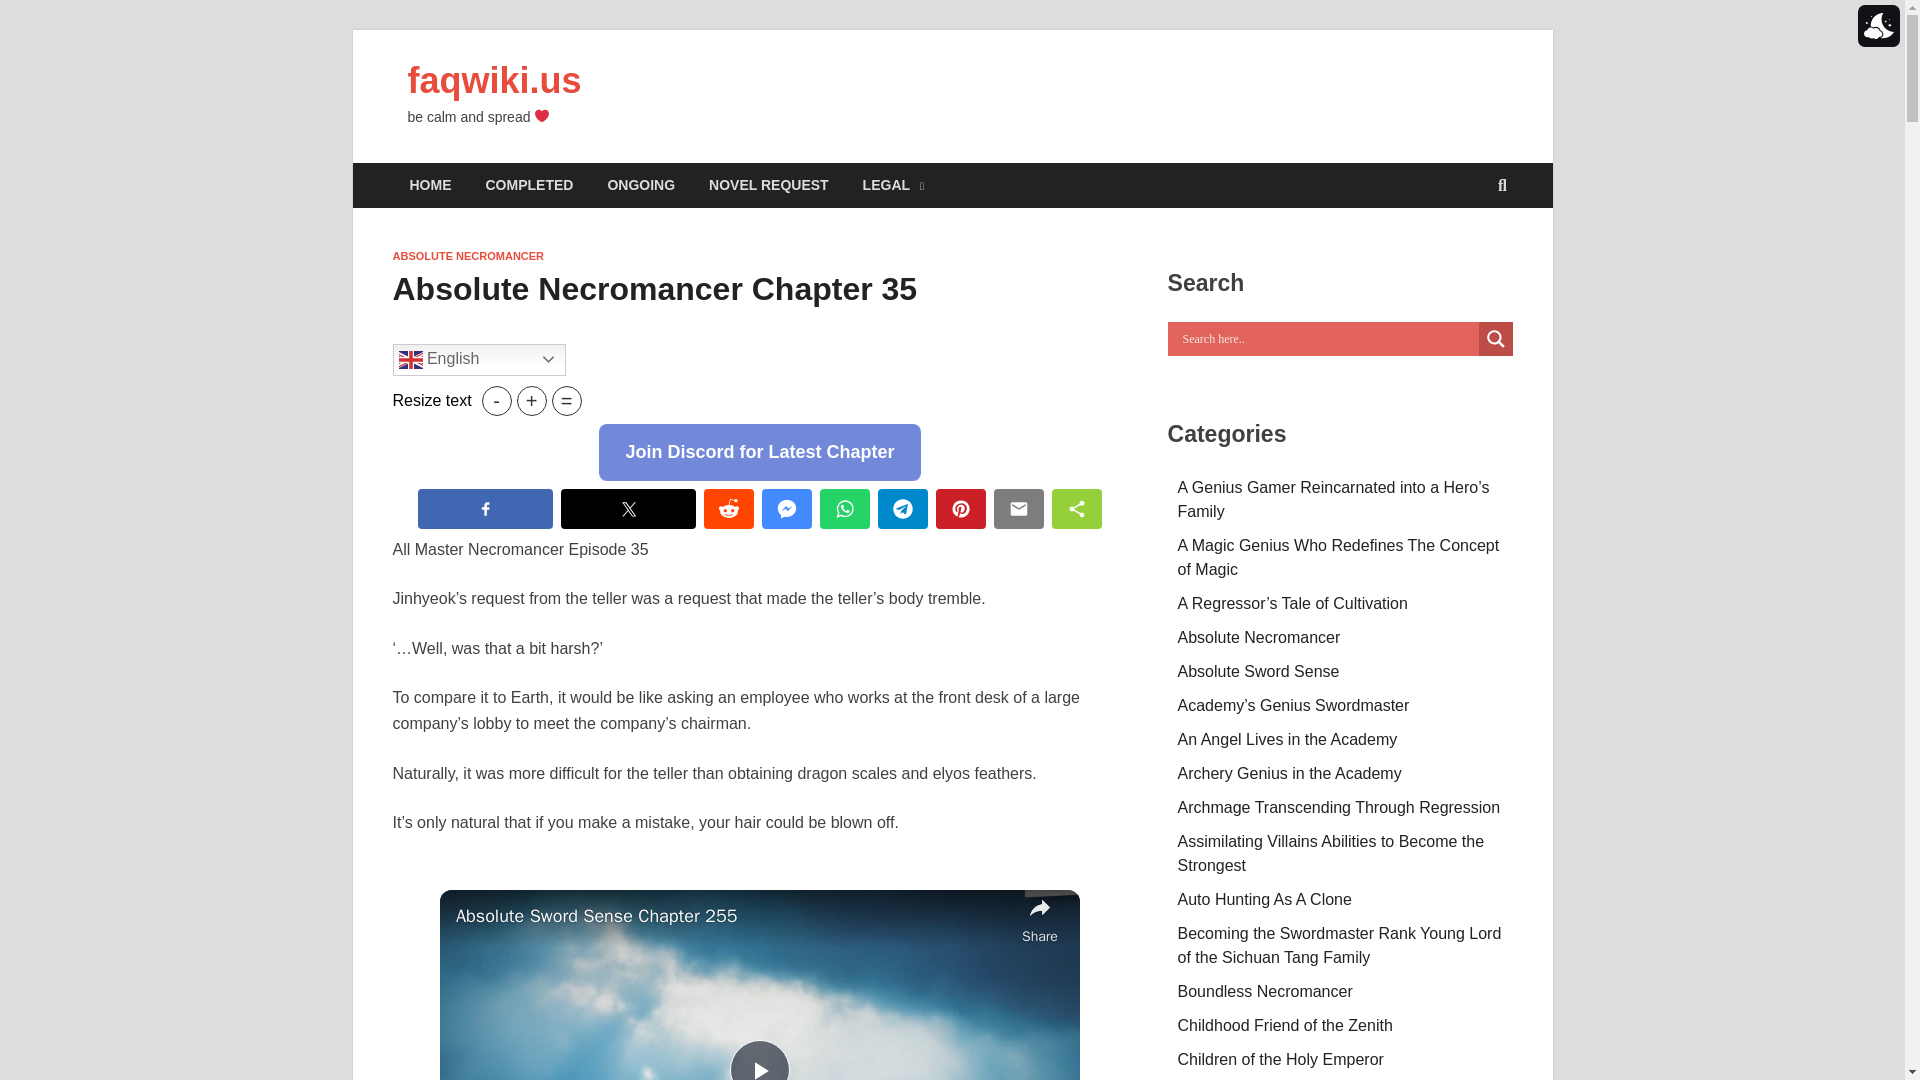 The image size is (1920, 1080). Describe the element at coordinates (496, 400) in the screenshot. I see `Decrease text size` at that location.